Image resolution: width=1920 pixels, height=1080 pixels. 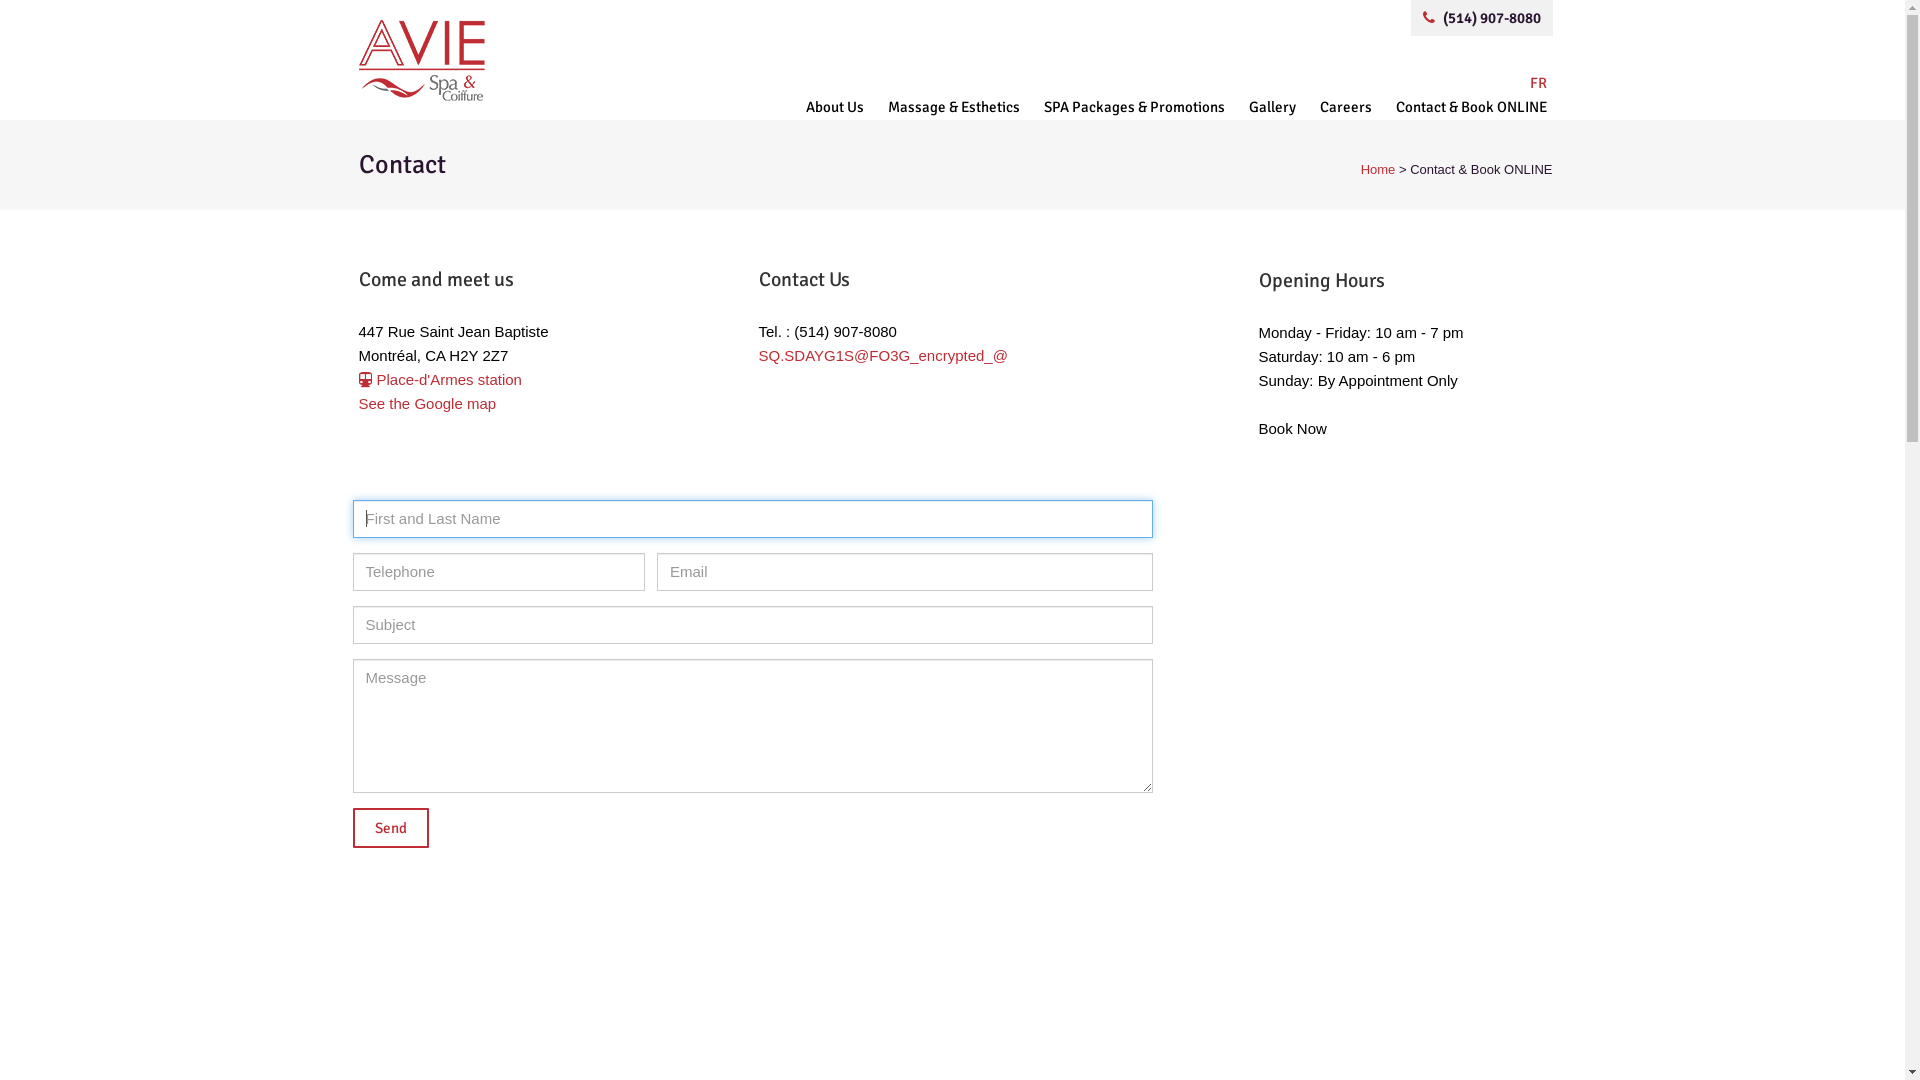 I want to click on Massage & Esthetics, so click(x=954, y=107).